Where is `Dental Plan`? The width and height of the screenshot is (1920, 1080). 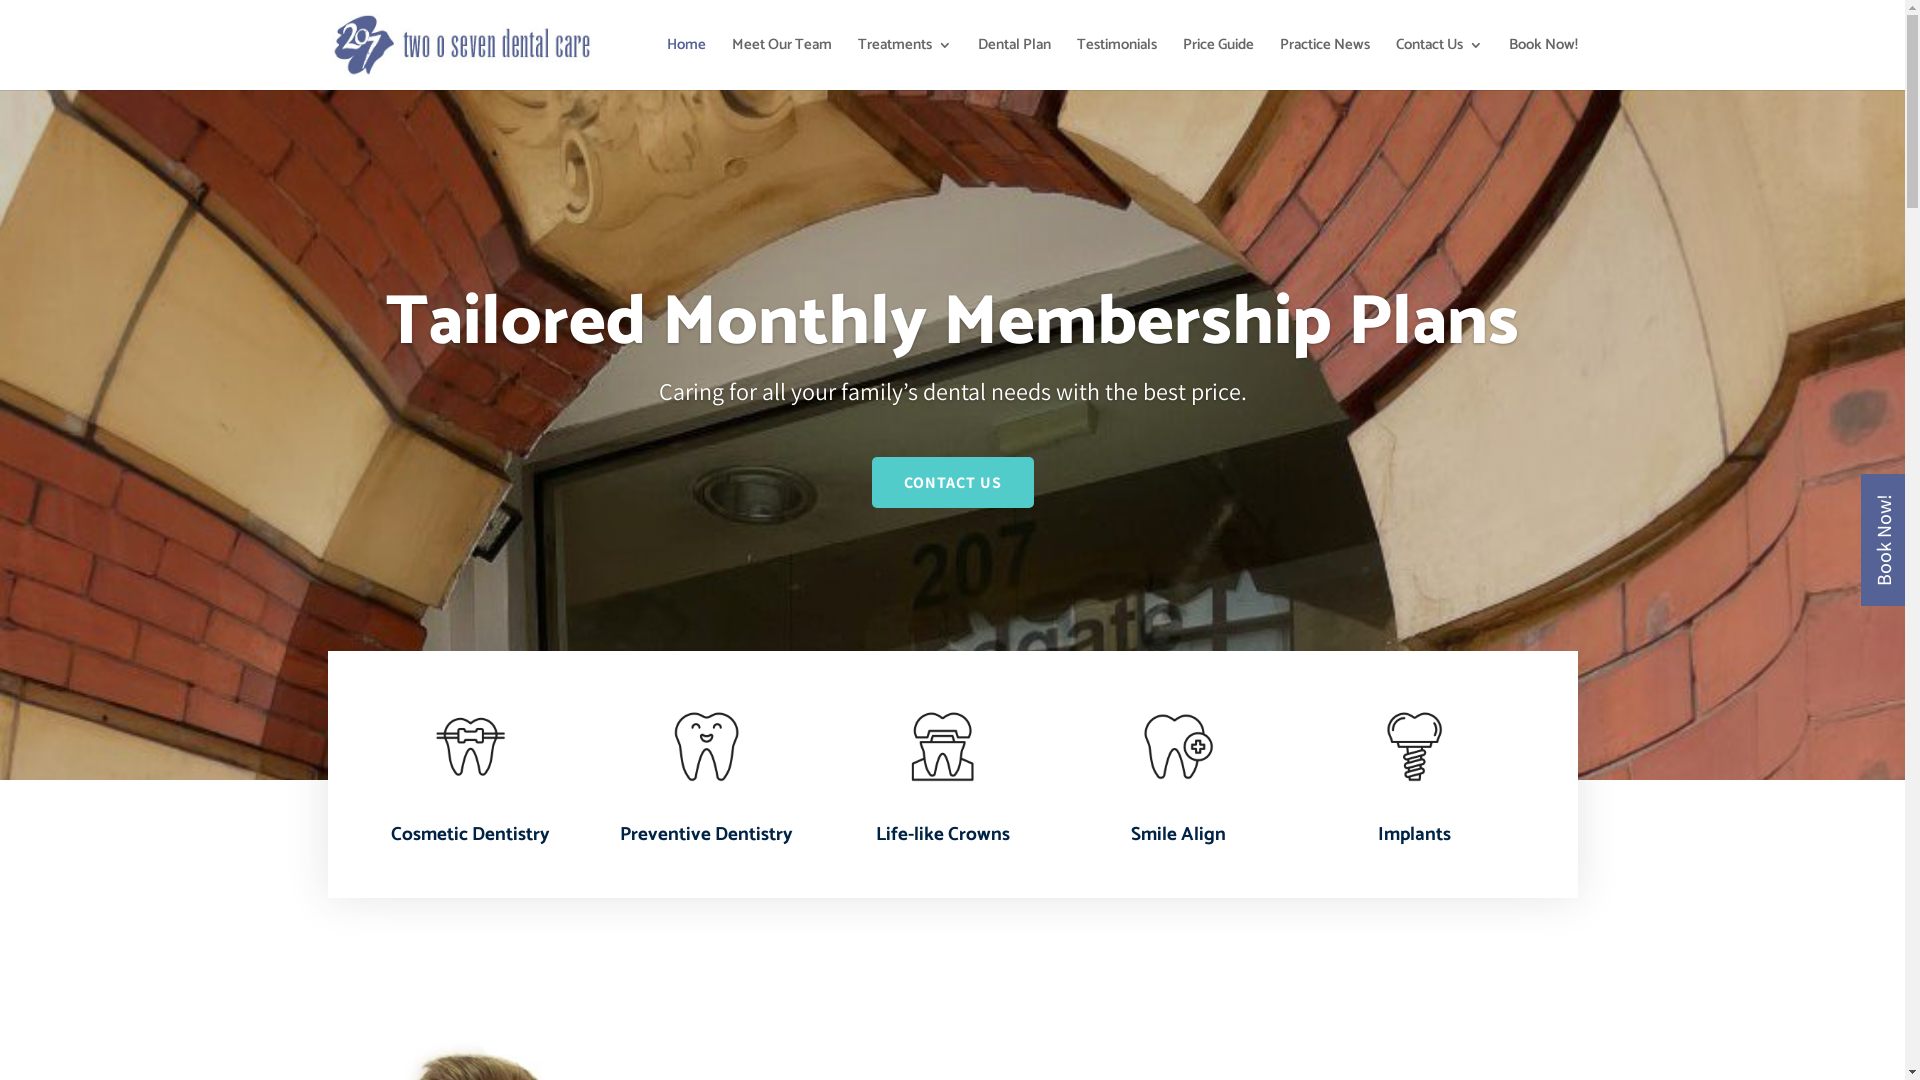 Dental Plan is located at coordinates (1014, 64).